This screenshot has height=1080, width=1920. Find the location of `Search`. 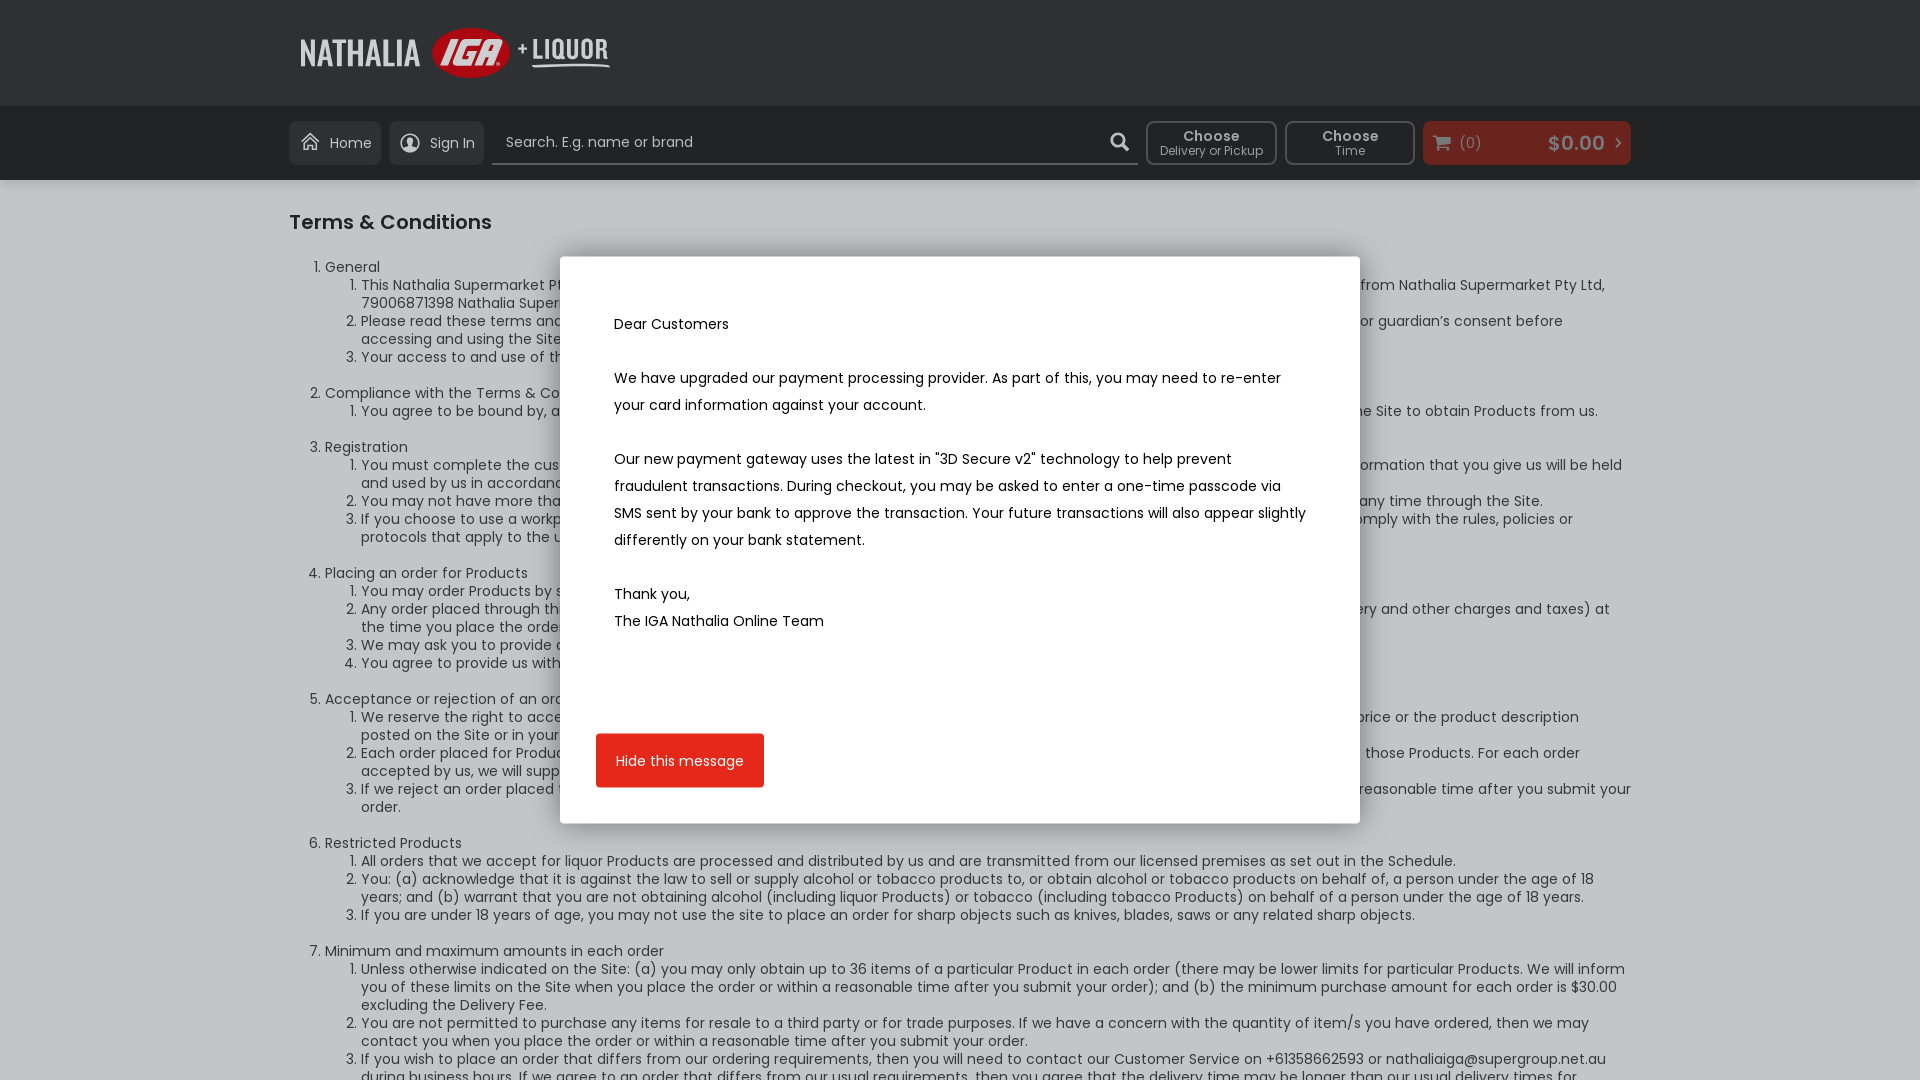

Search is located at coordinates (1120, 142).